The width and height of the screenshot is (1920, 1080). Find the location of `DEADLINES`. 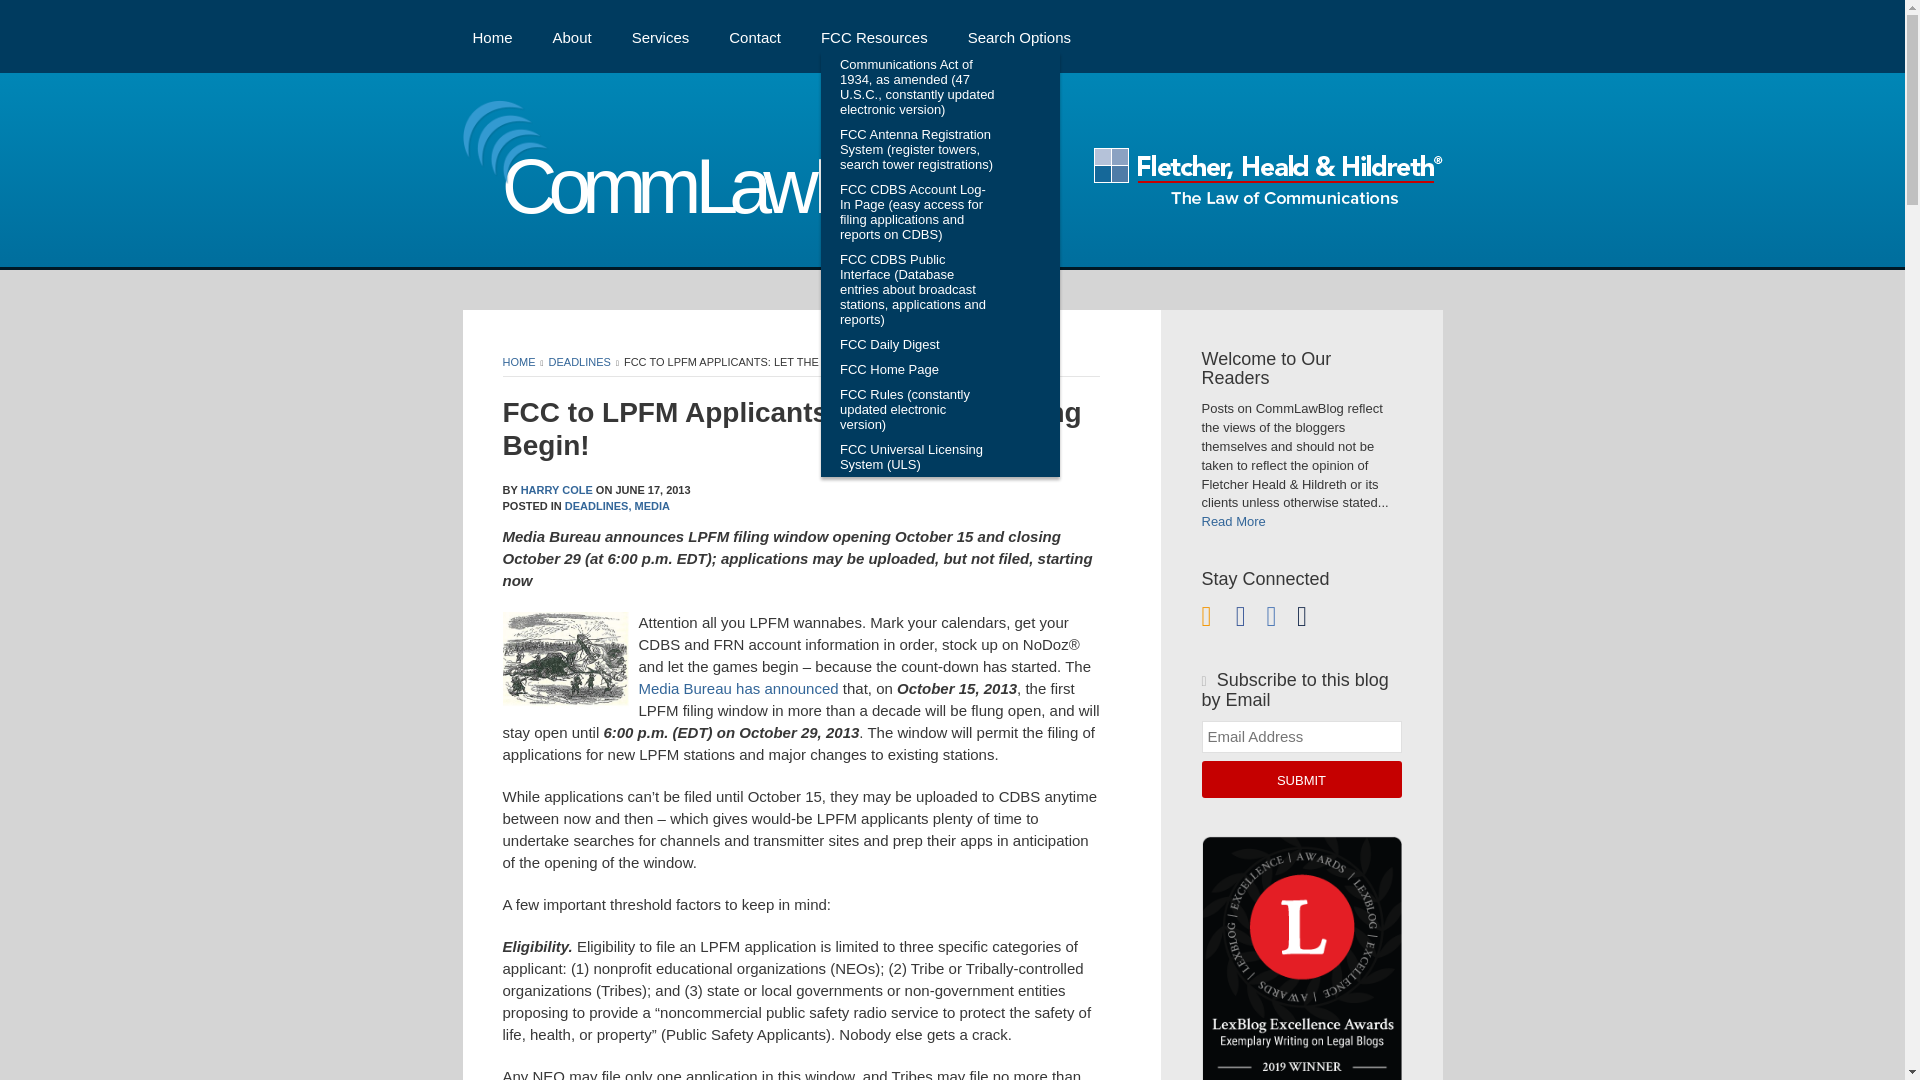

DEADLINES is located at coordinates (580, 362).